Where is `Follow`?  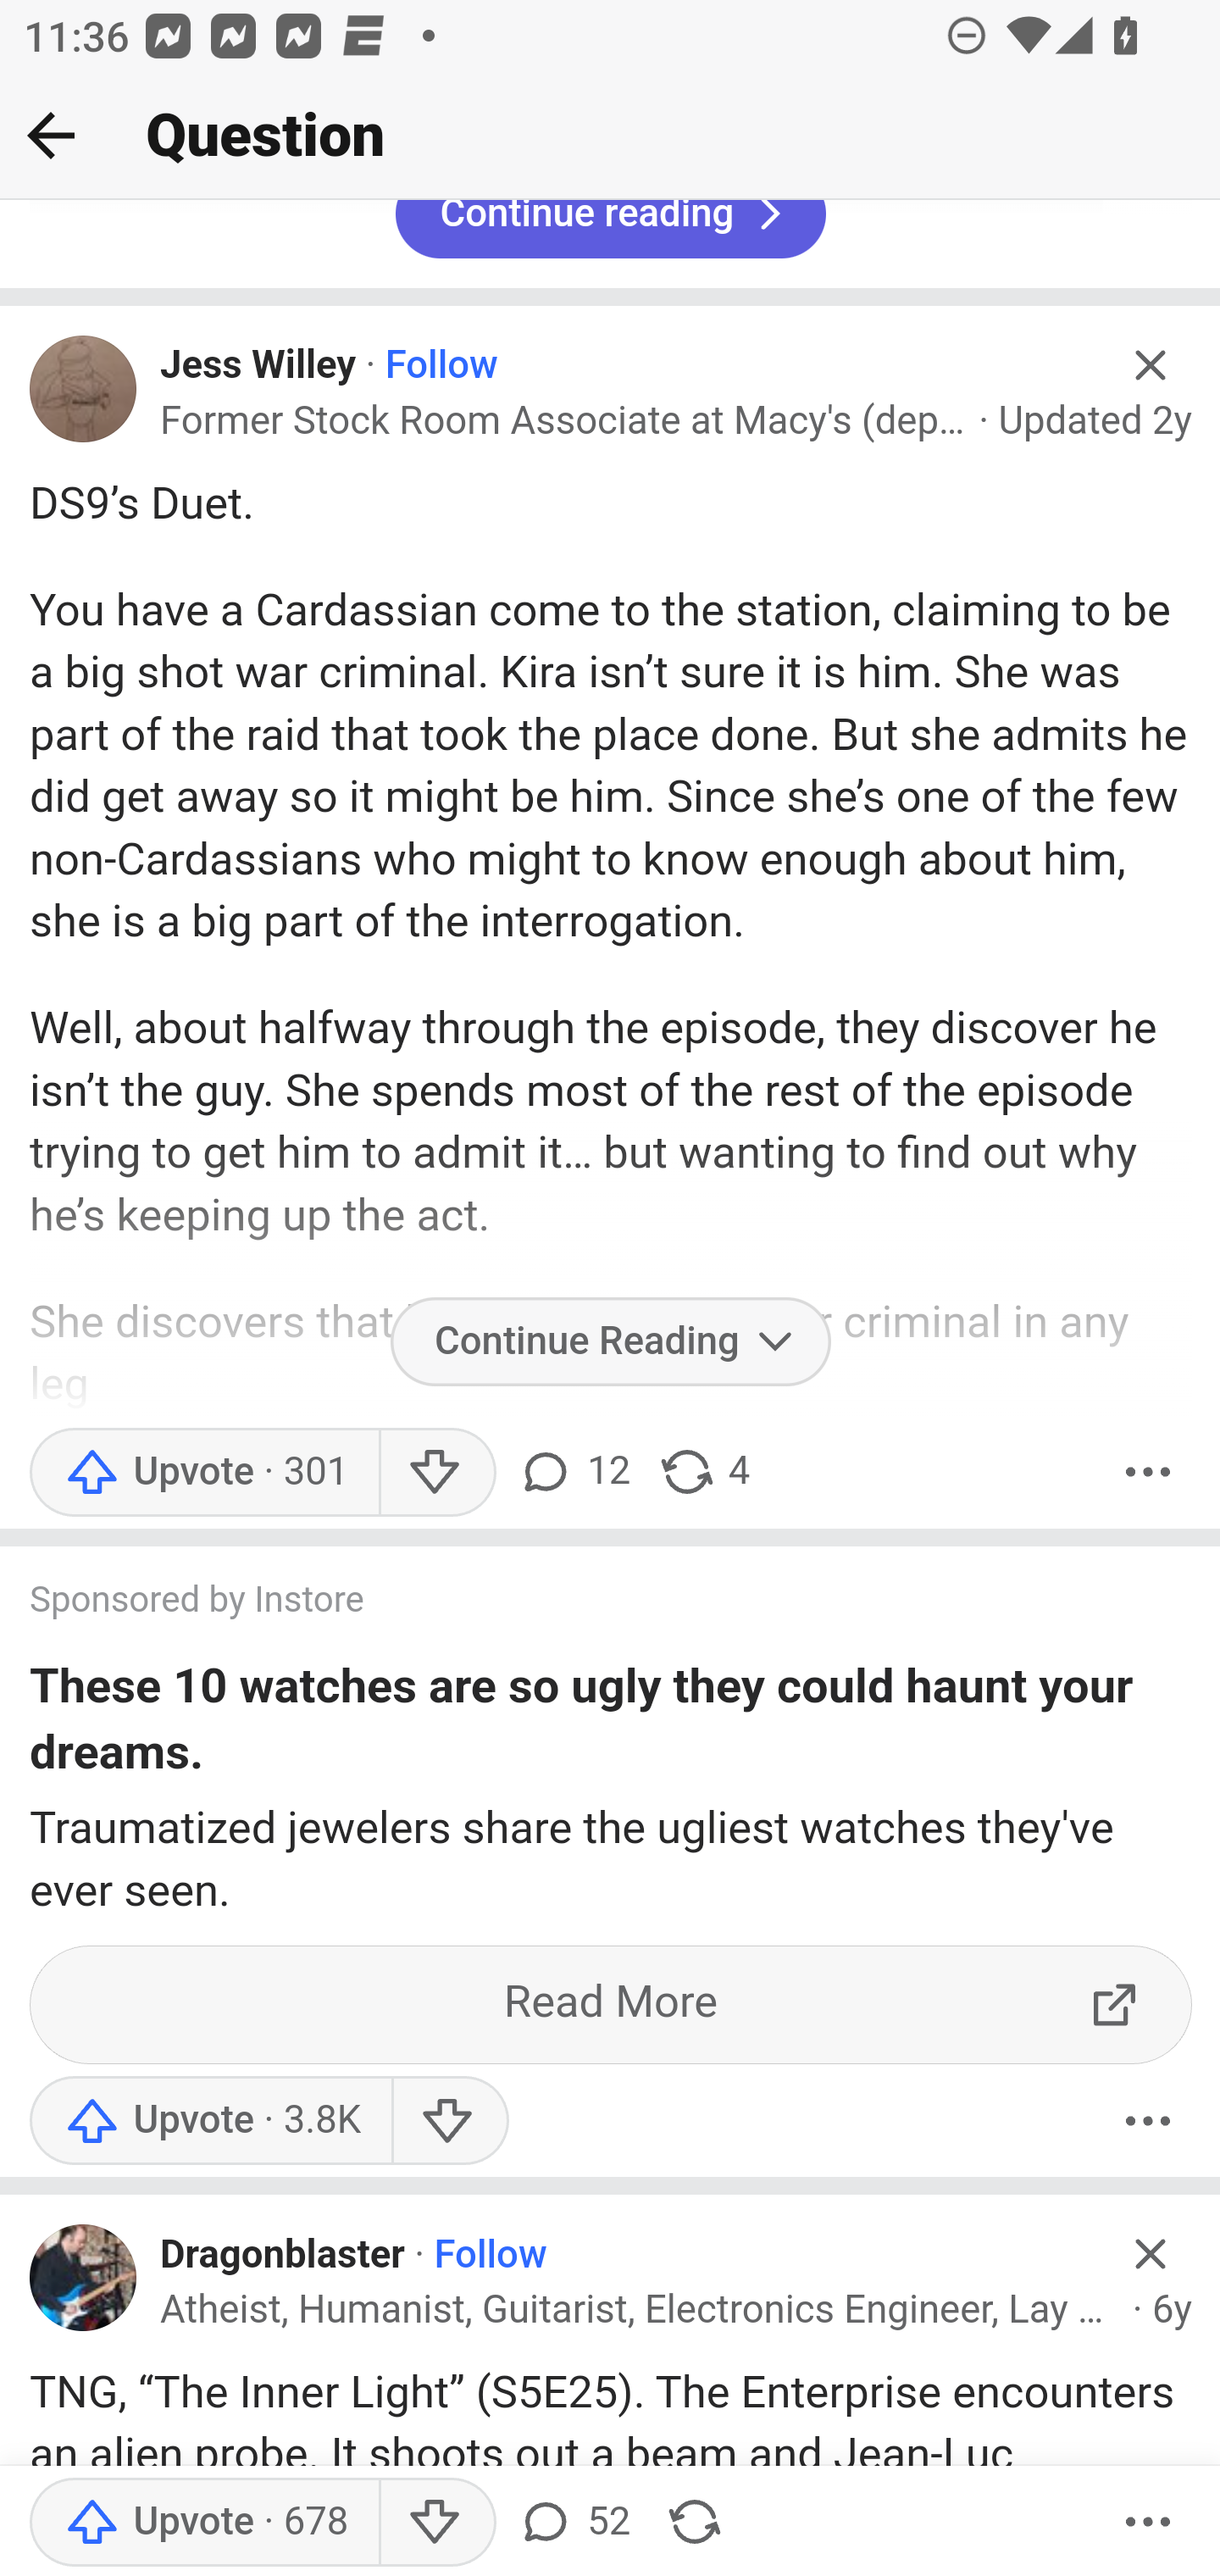
Follow is located at coordinates (439, 368).